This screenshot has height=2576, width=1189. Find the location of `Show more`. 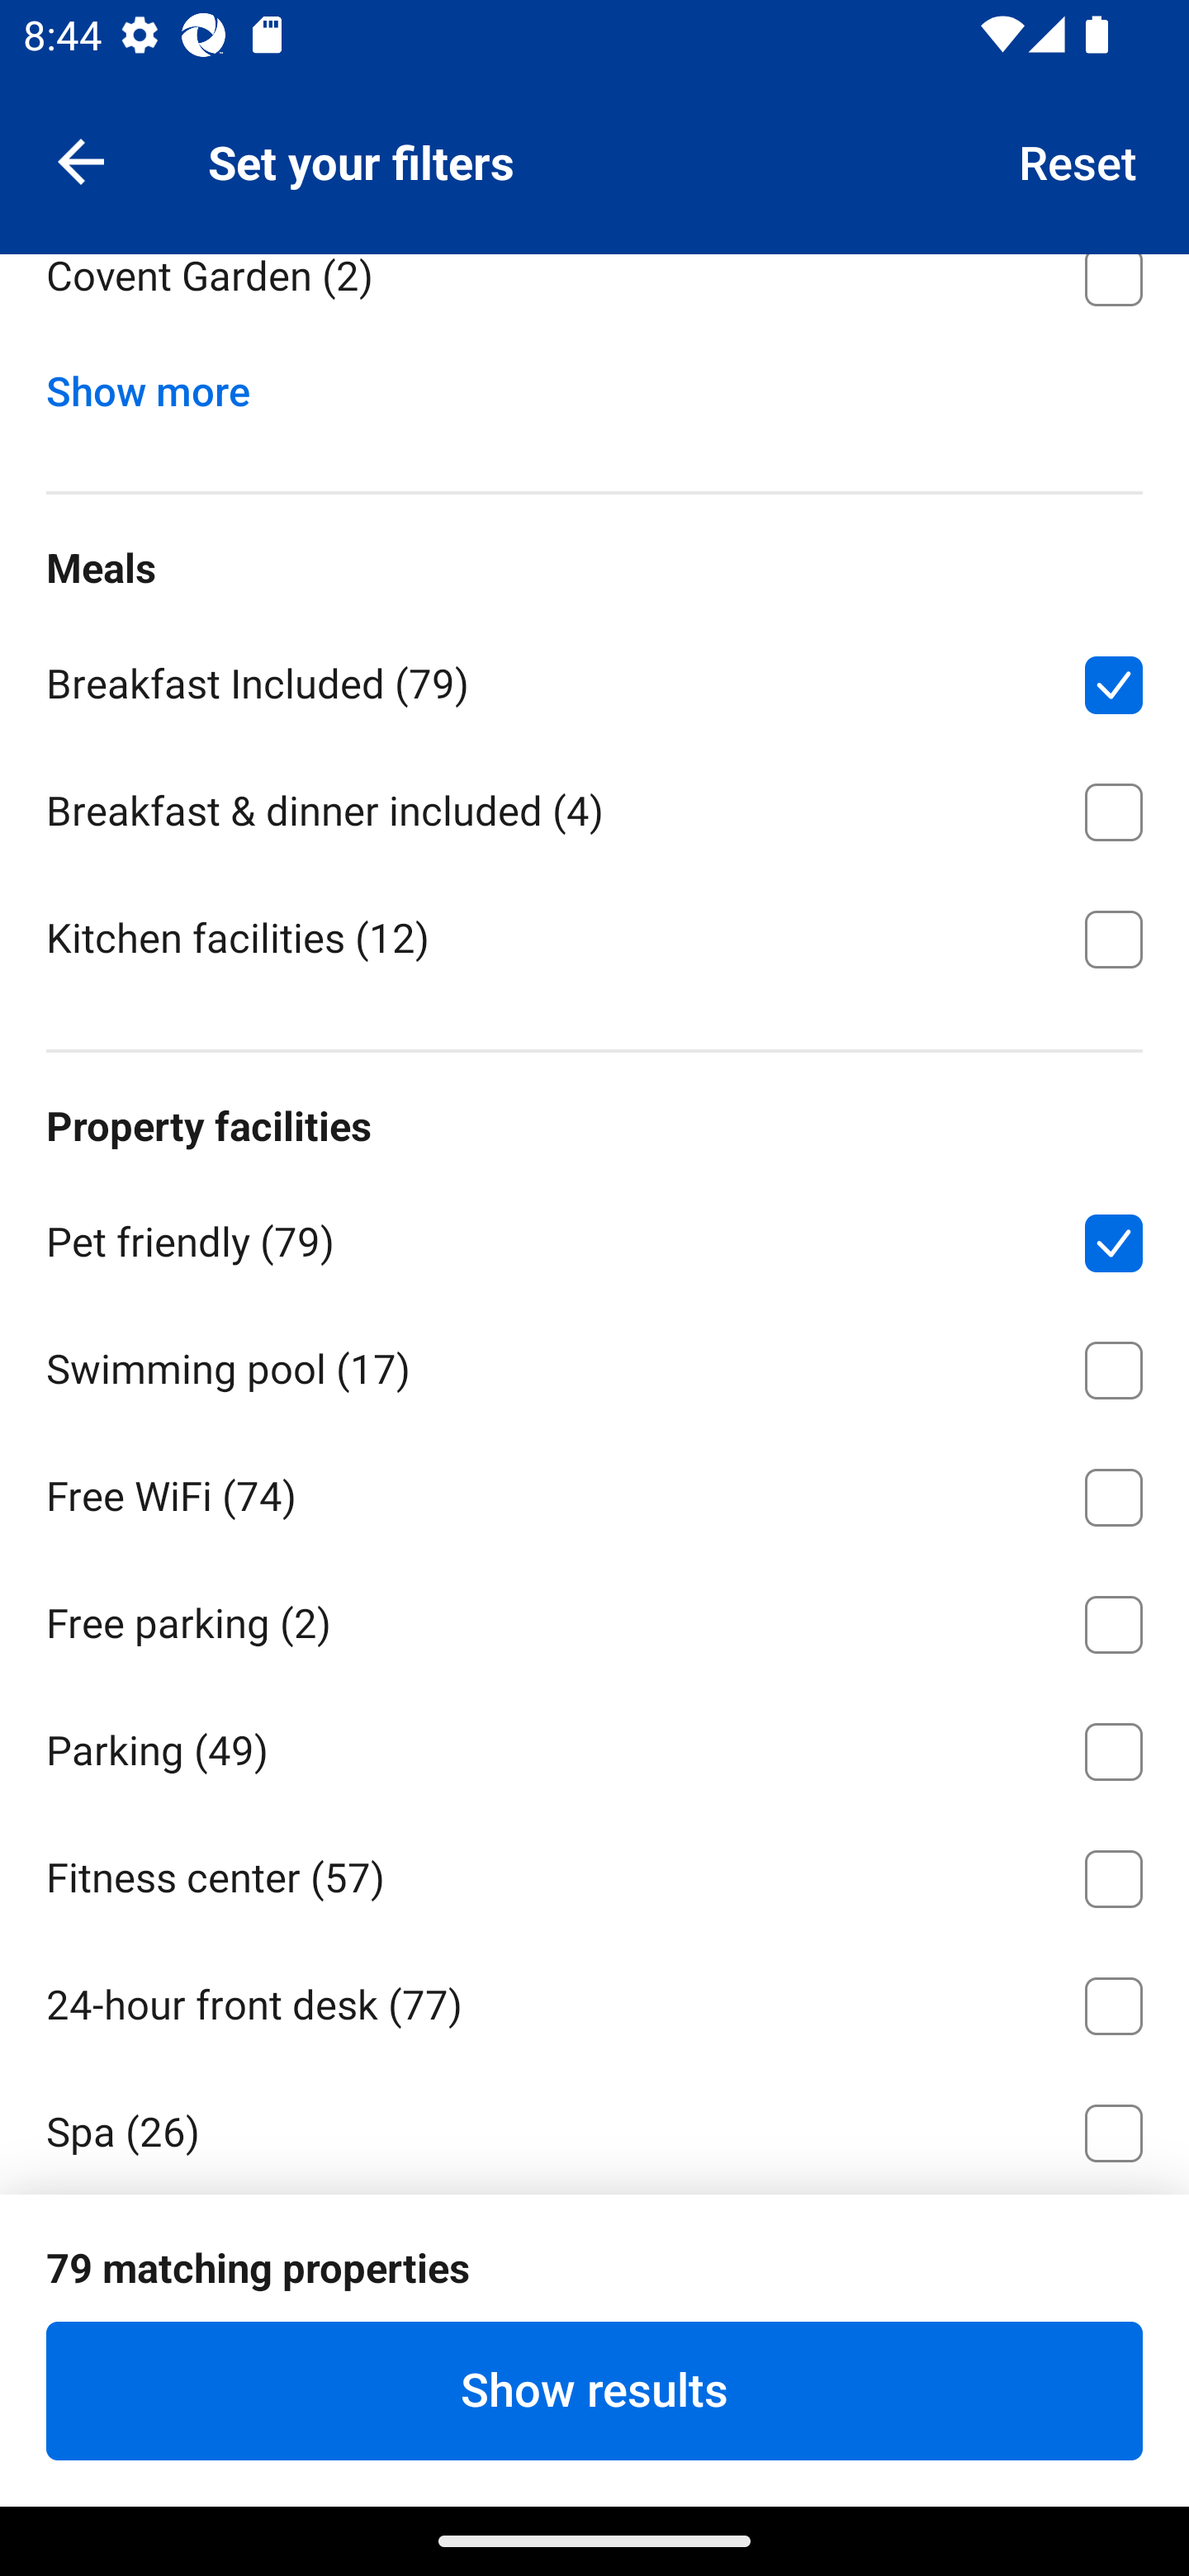

Show more is located at coordinates (160, 385).